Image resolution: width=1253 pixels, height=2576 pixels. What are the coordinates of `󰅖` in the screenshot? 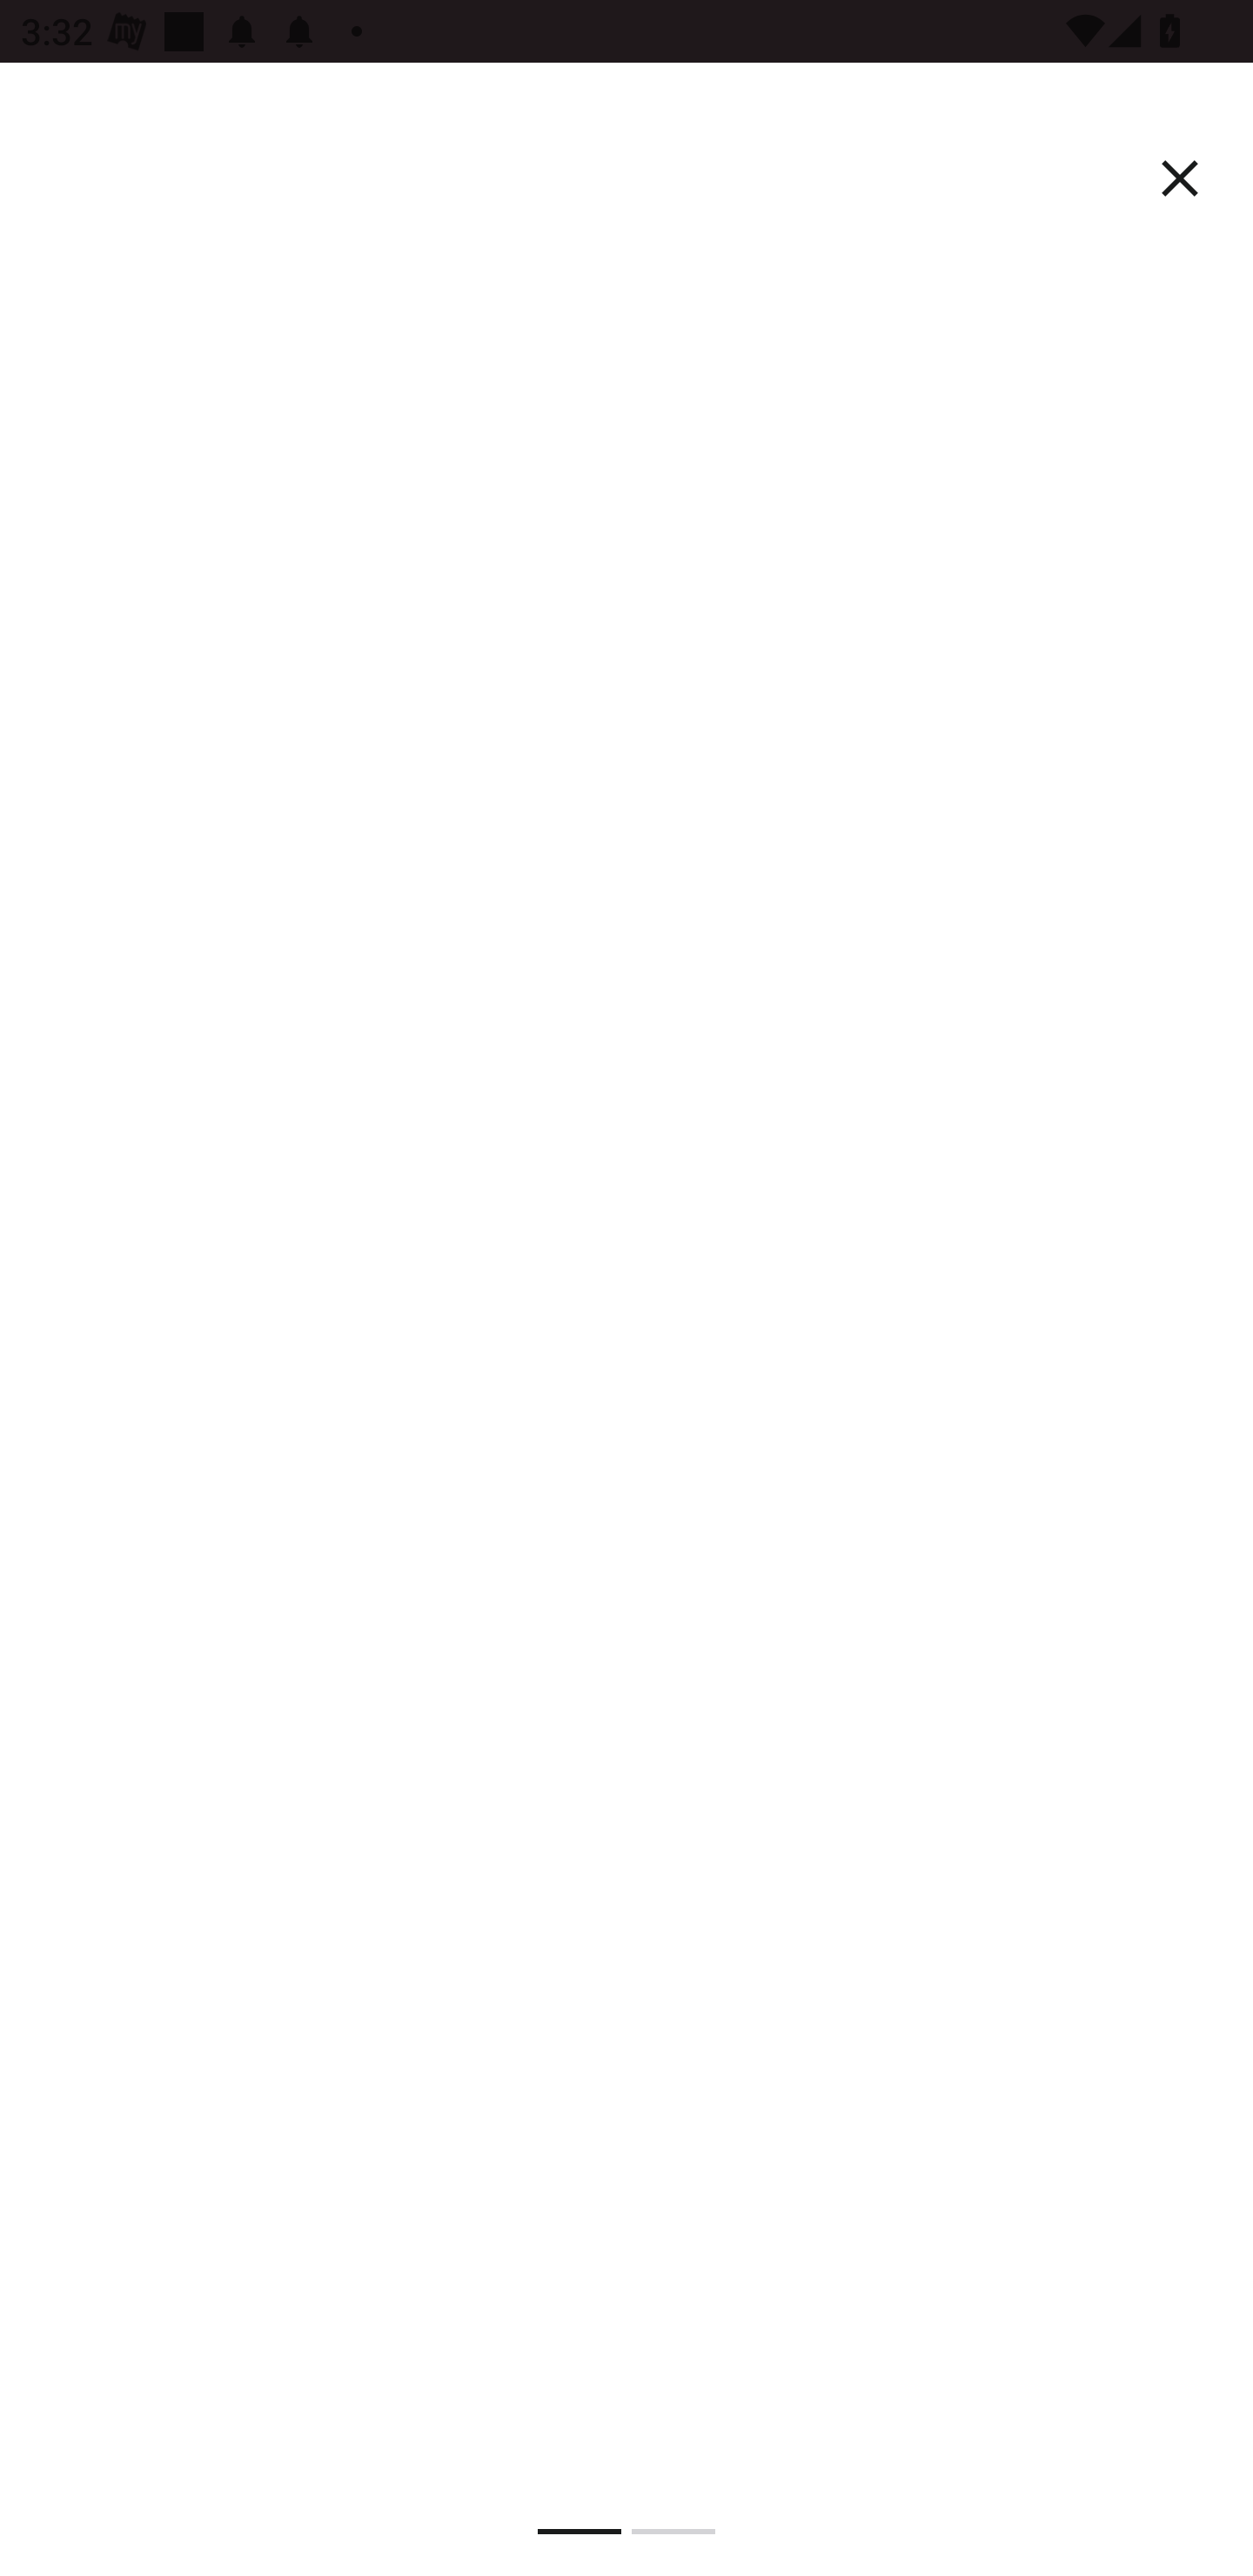 It's located at (1180, 179).